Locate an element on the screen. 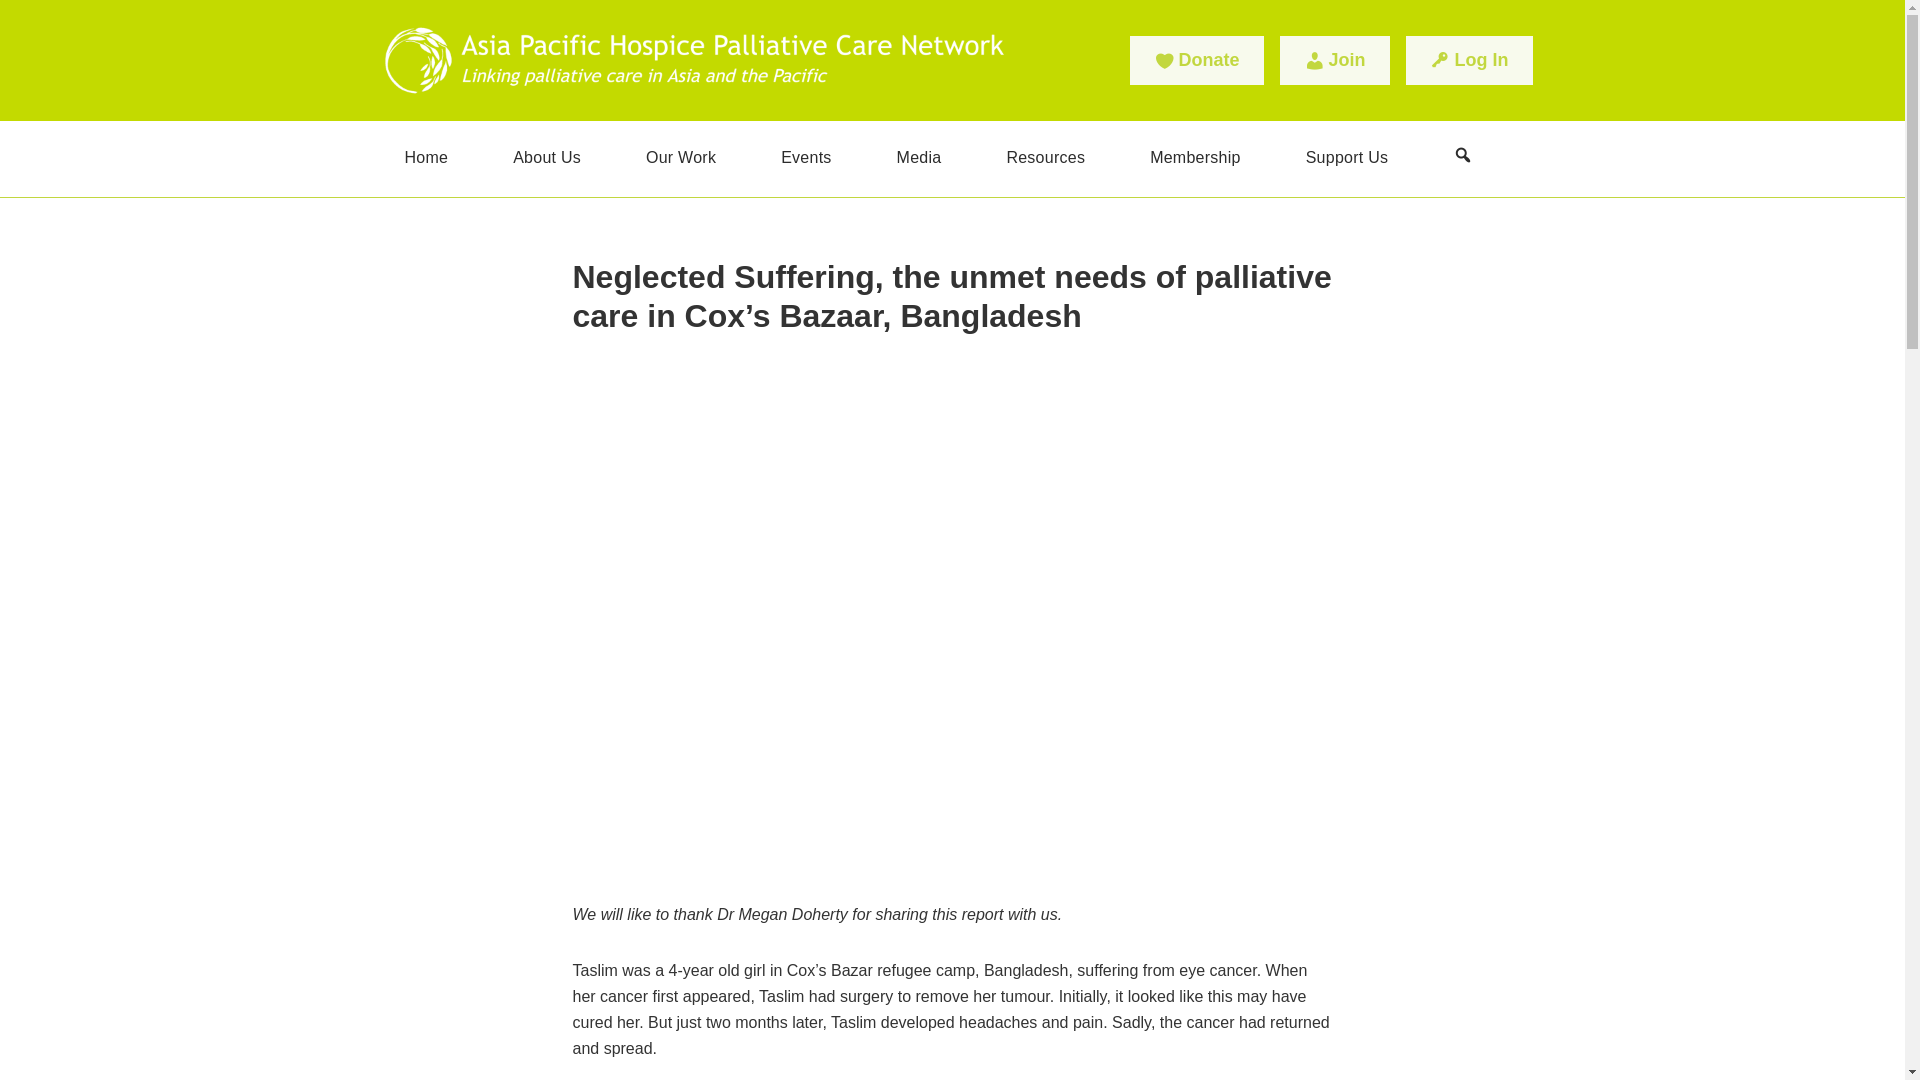  About Us is located at coordinates (546, 158).